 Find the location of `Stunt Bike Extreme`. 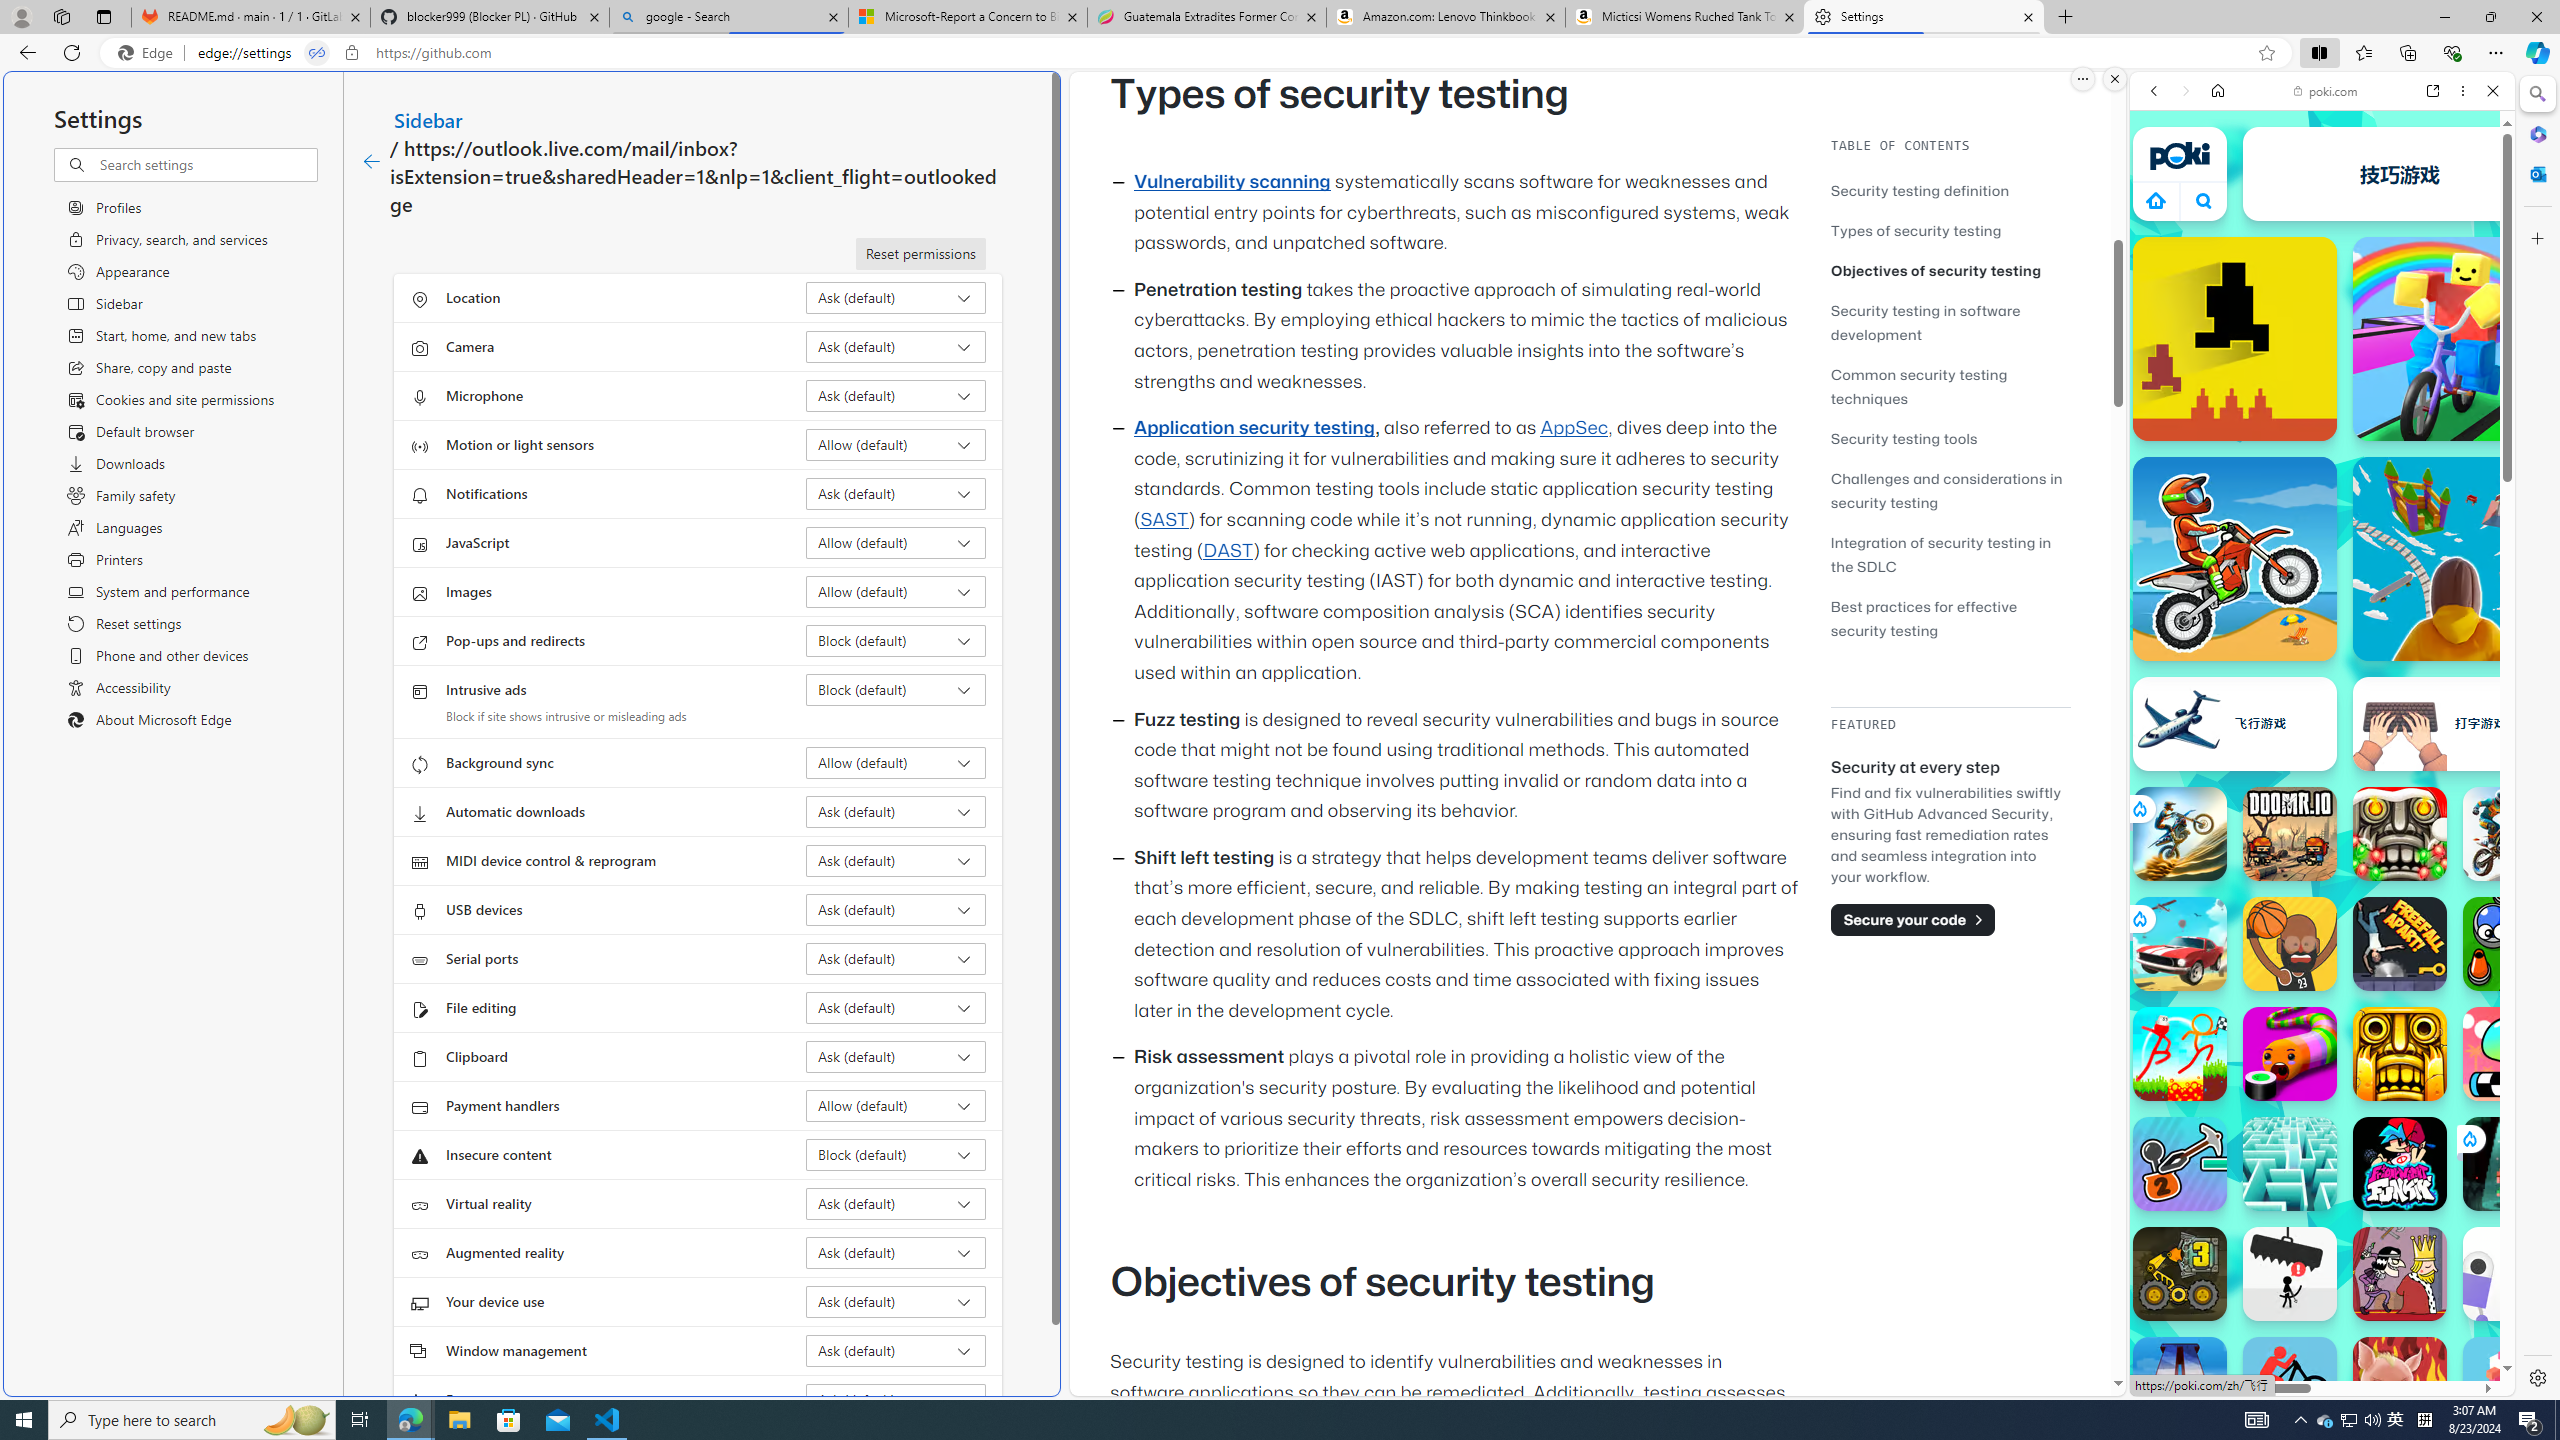

Stunt Bike Extreme is located at coordinates (2180, 834).